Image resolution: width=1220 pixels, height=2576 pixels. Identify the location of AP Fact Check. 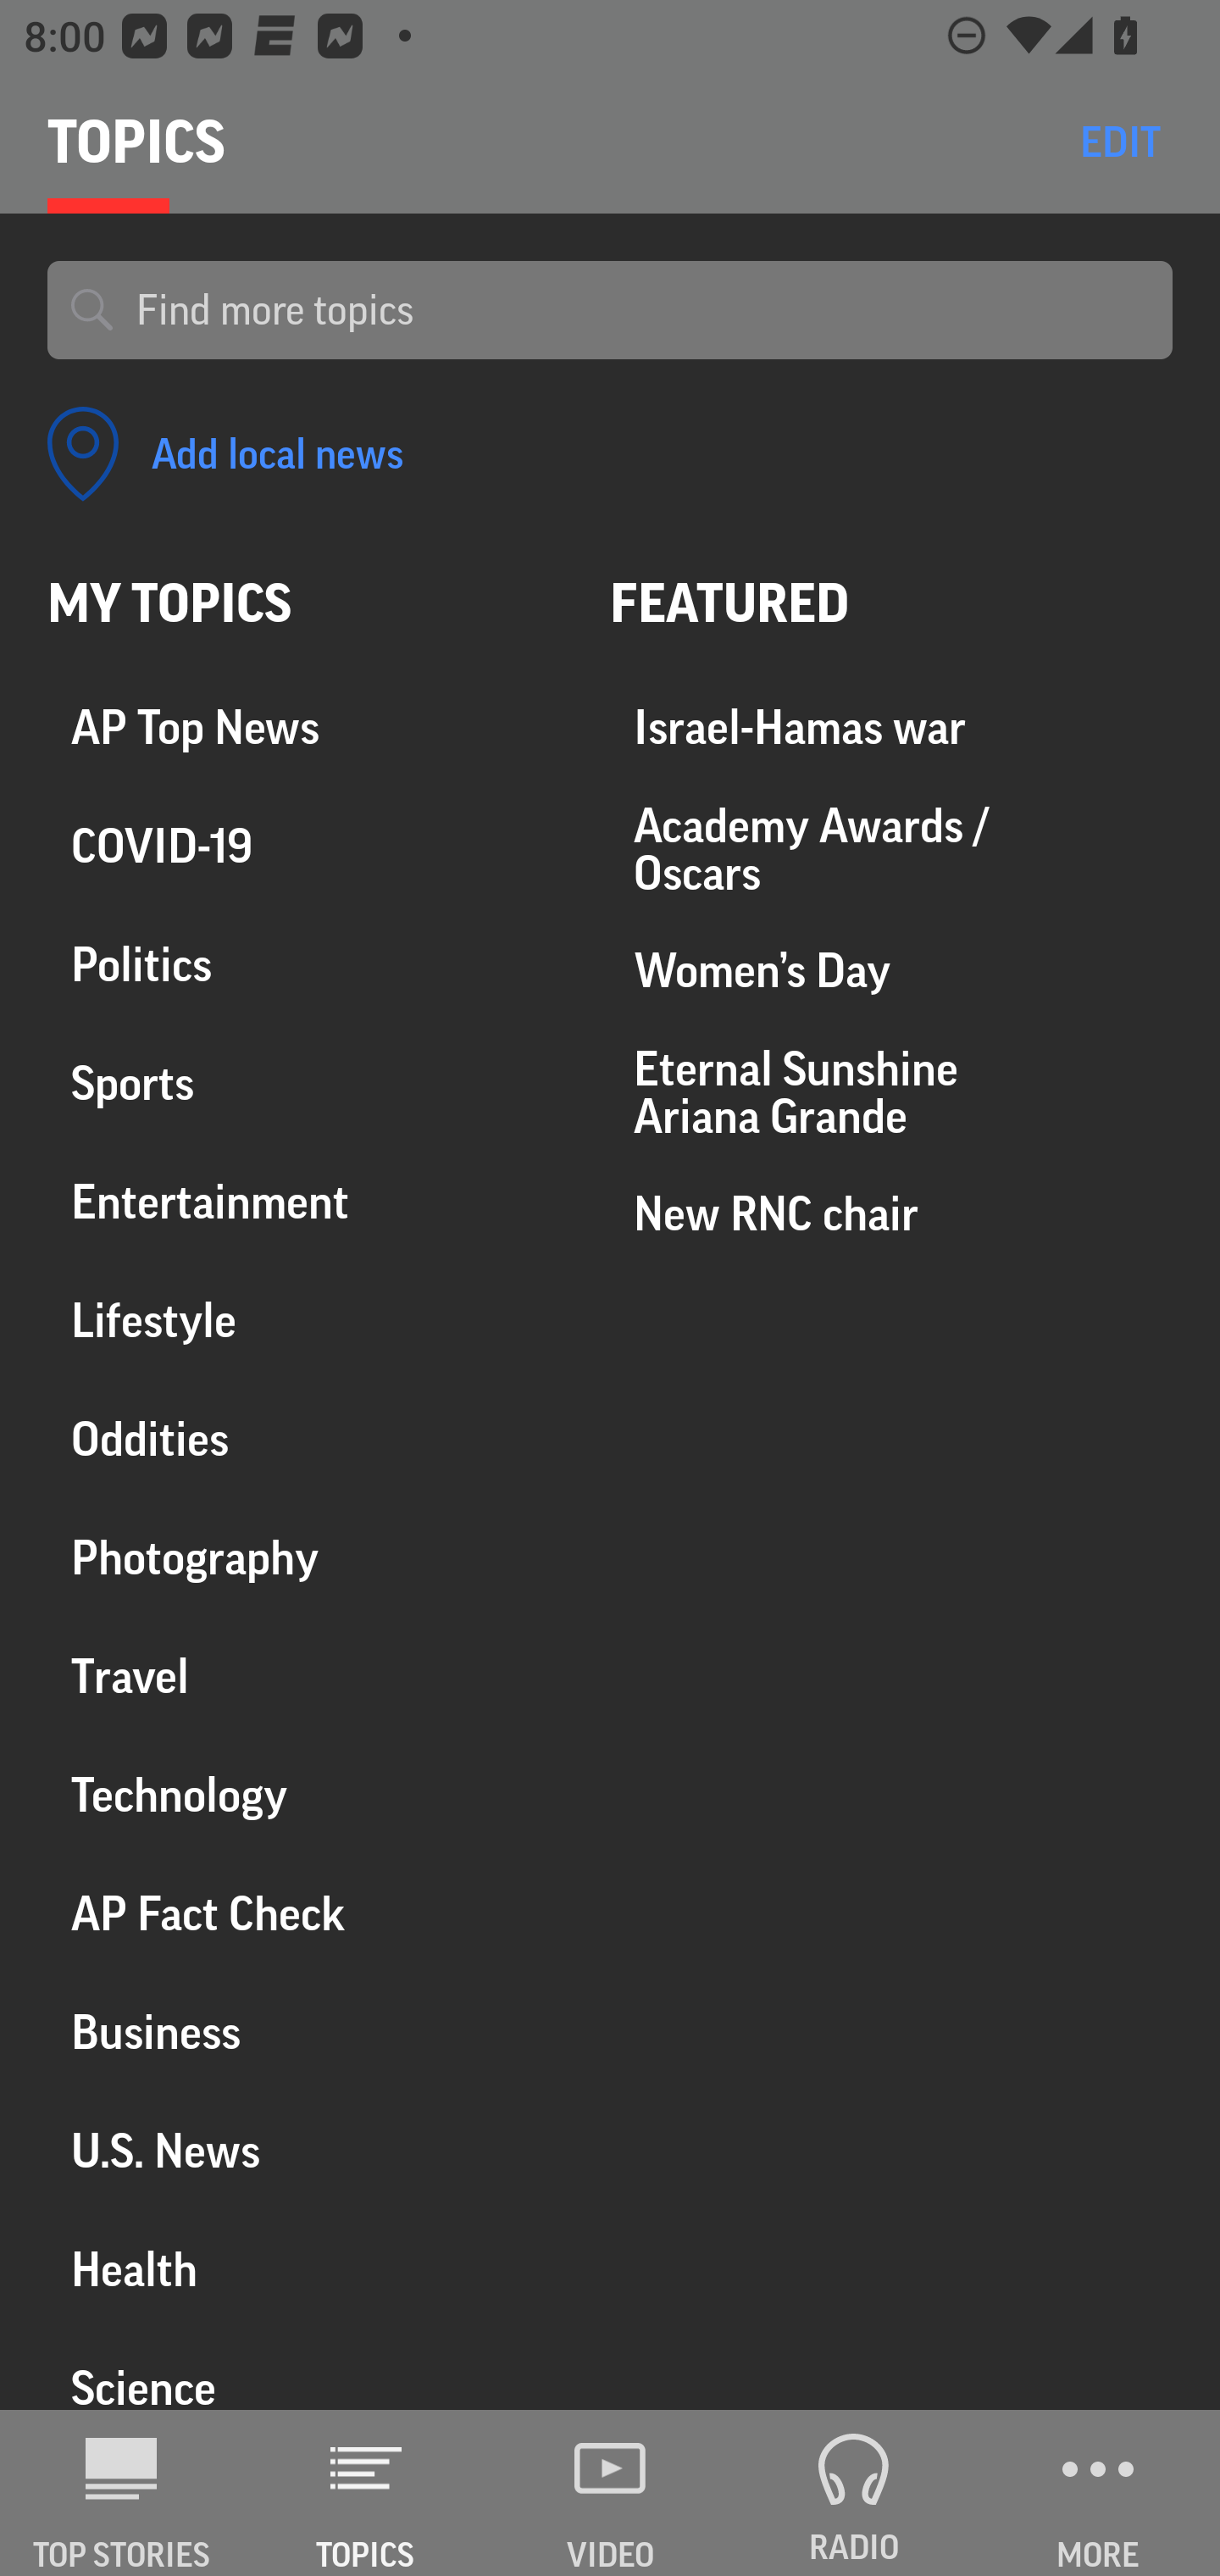
(305, 1913).